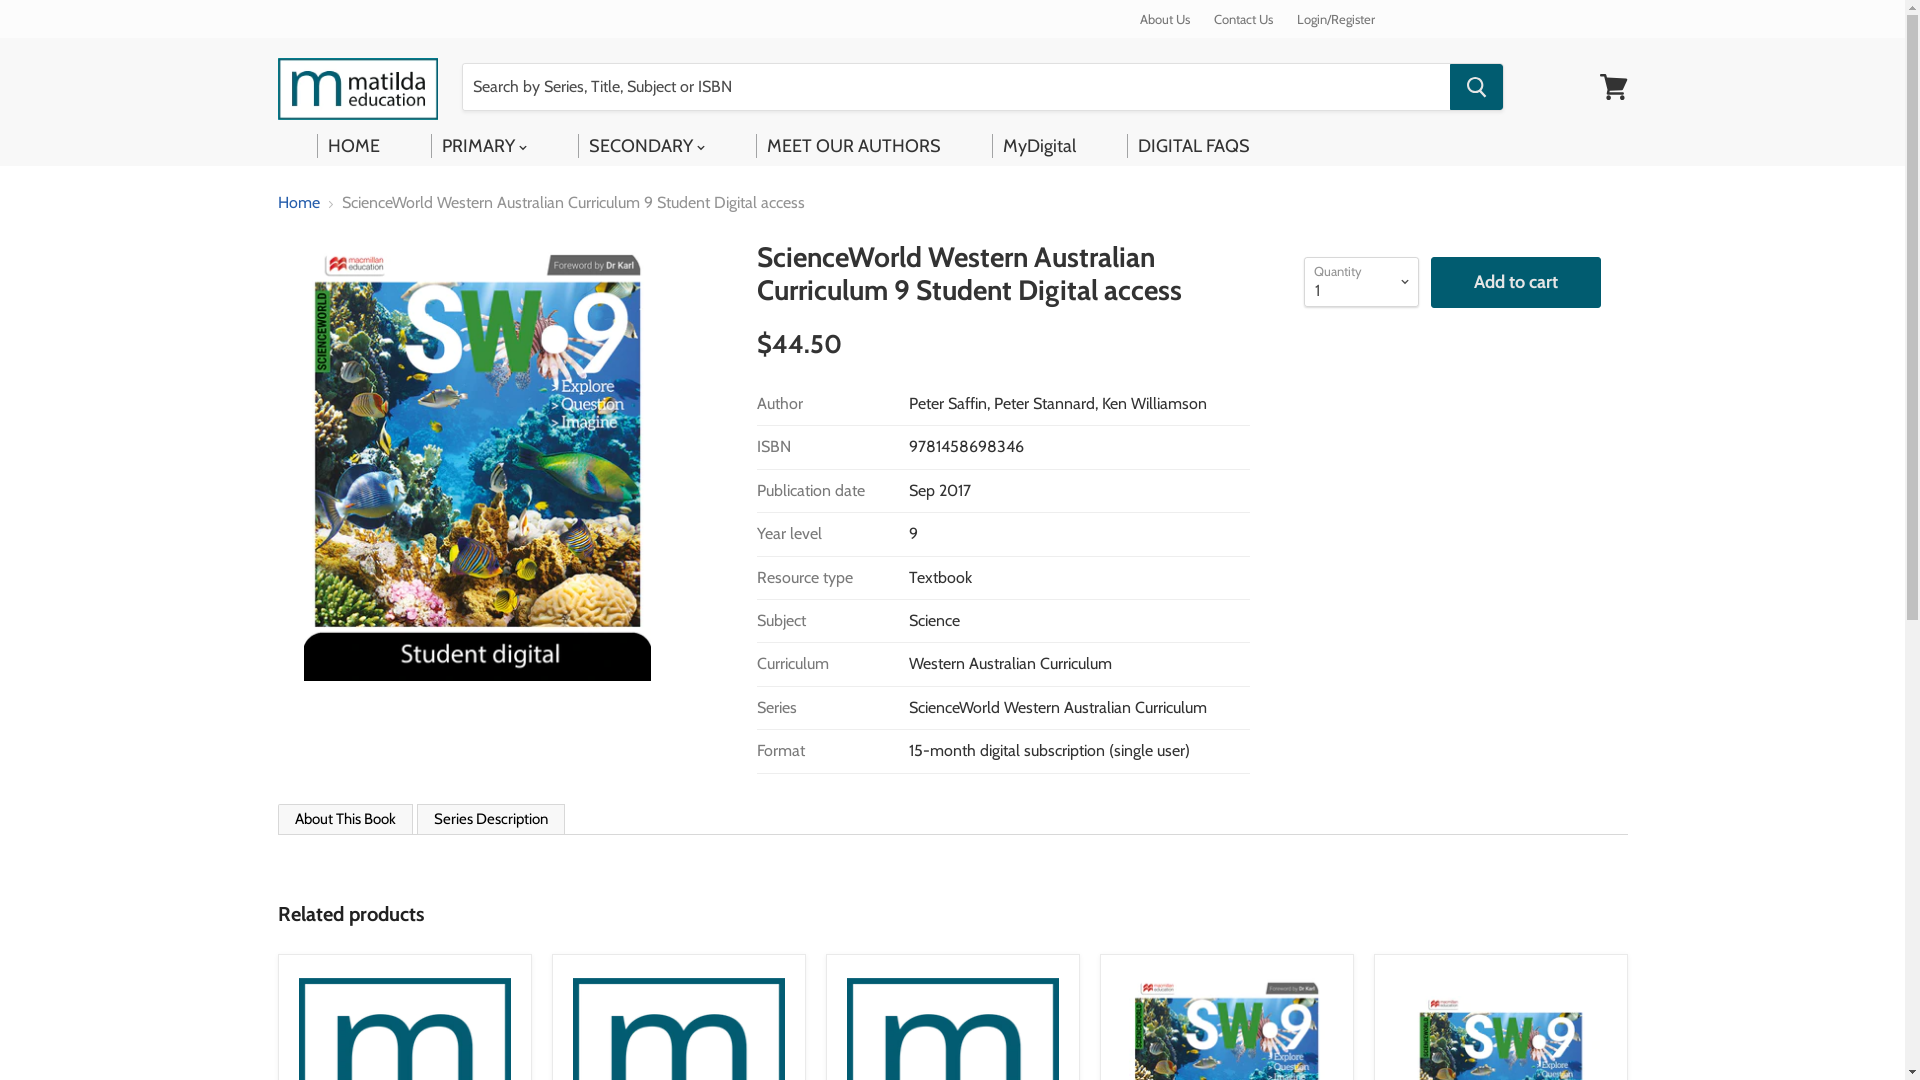 This screenshot has height=1080, width=1920. I want to click on Contact Us, so click(1244, 19).